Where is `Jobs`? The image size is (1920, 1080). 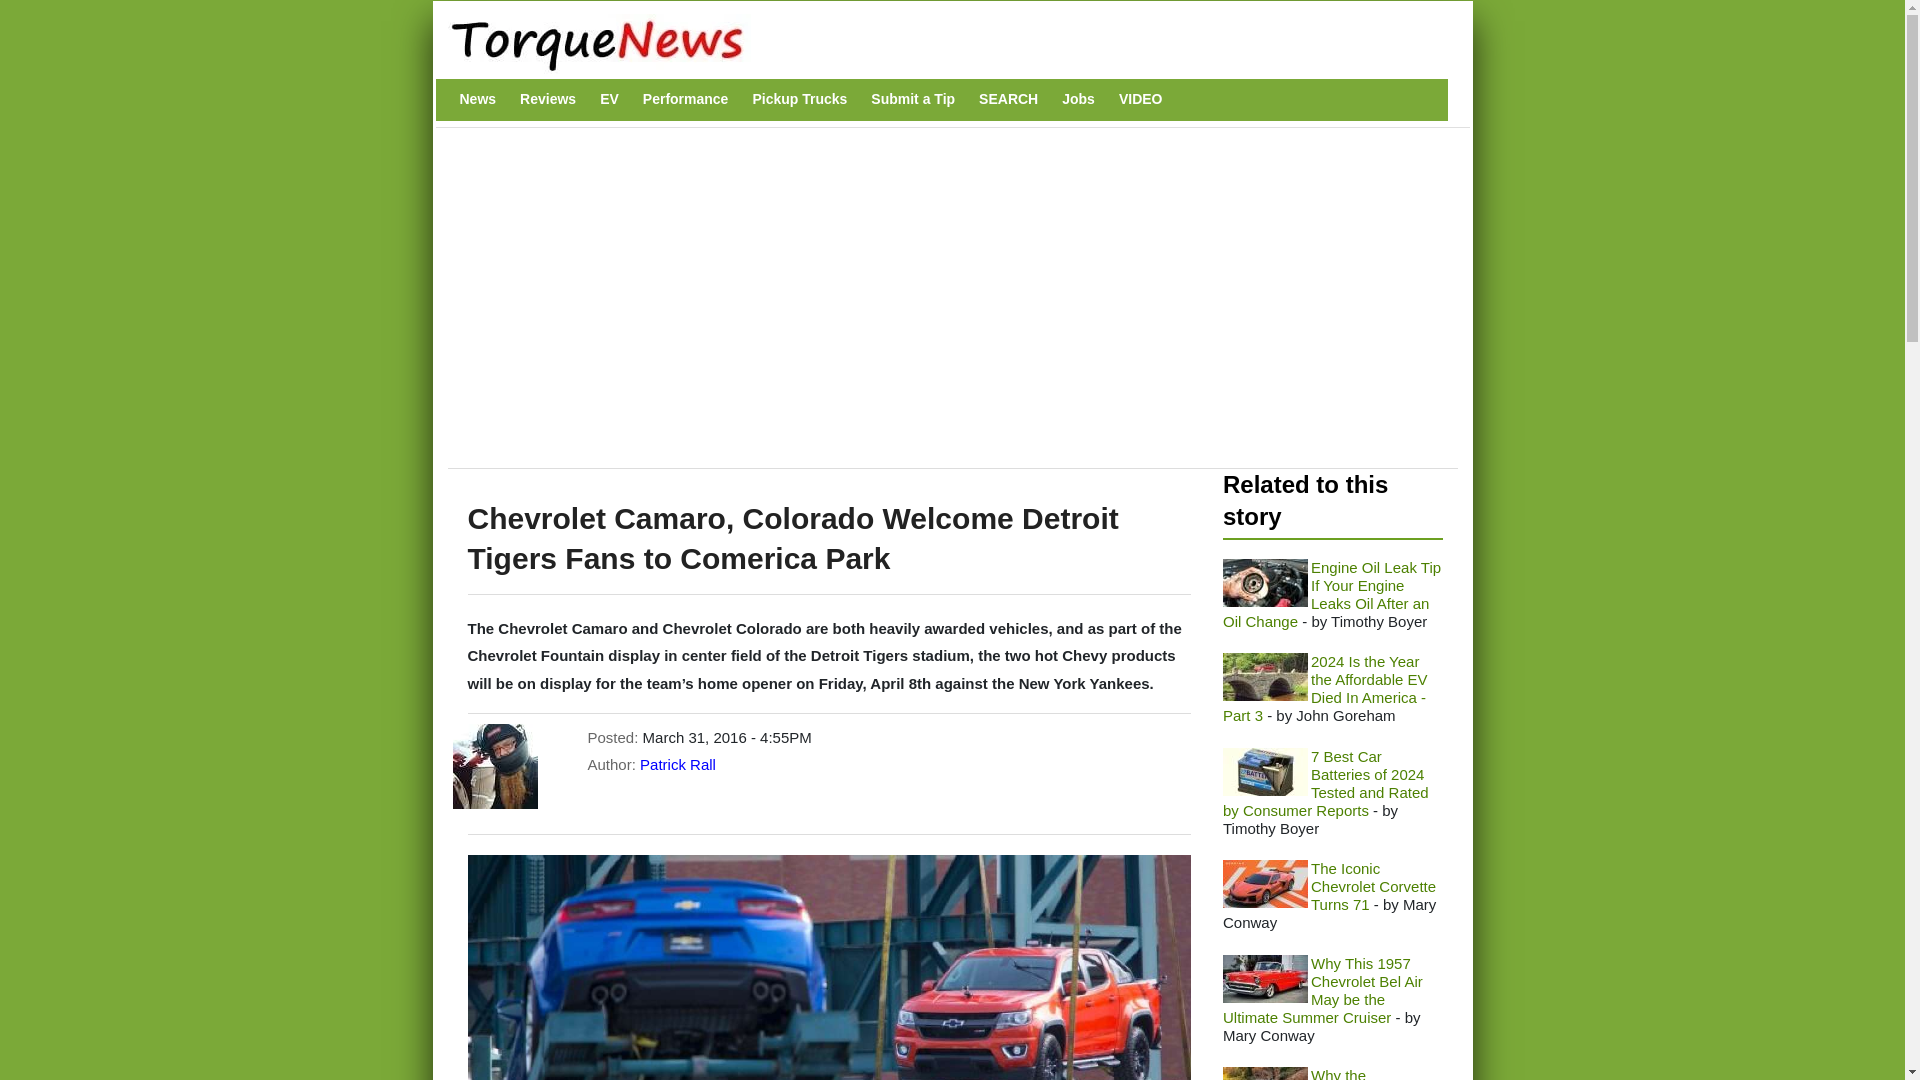 Jobs is located at coordinates (1078, 99).